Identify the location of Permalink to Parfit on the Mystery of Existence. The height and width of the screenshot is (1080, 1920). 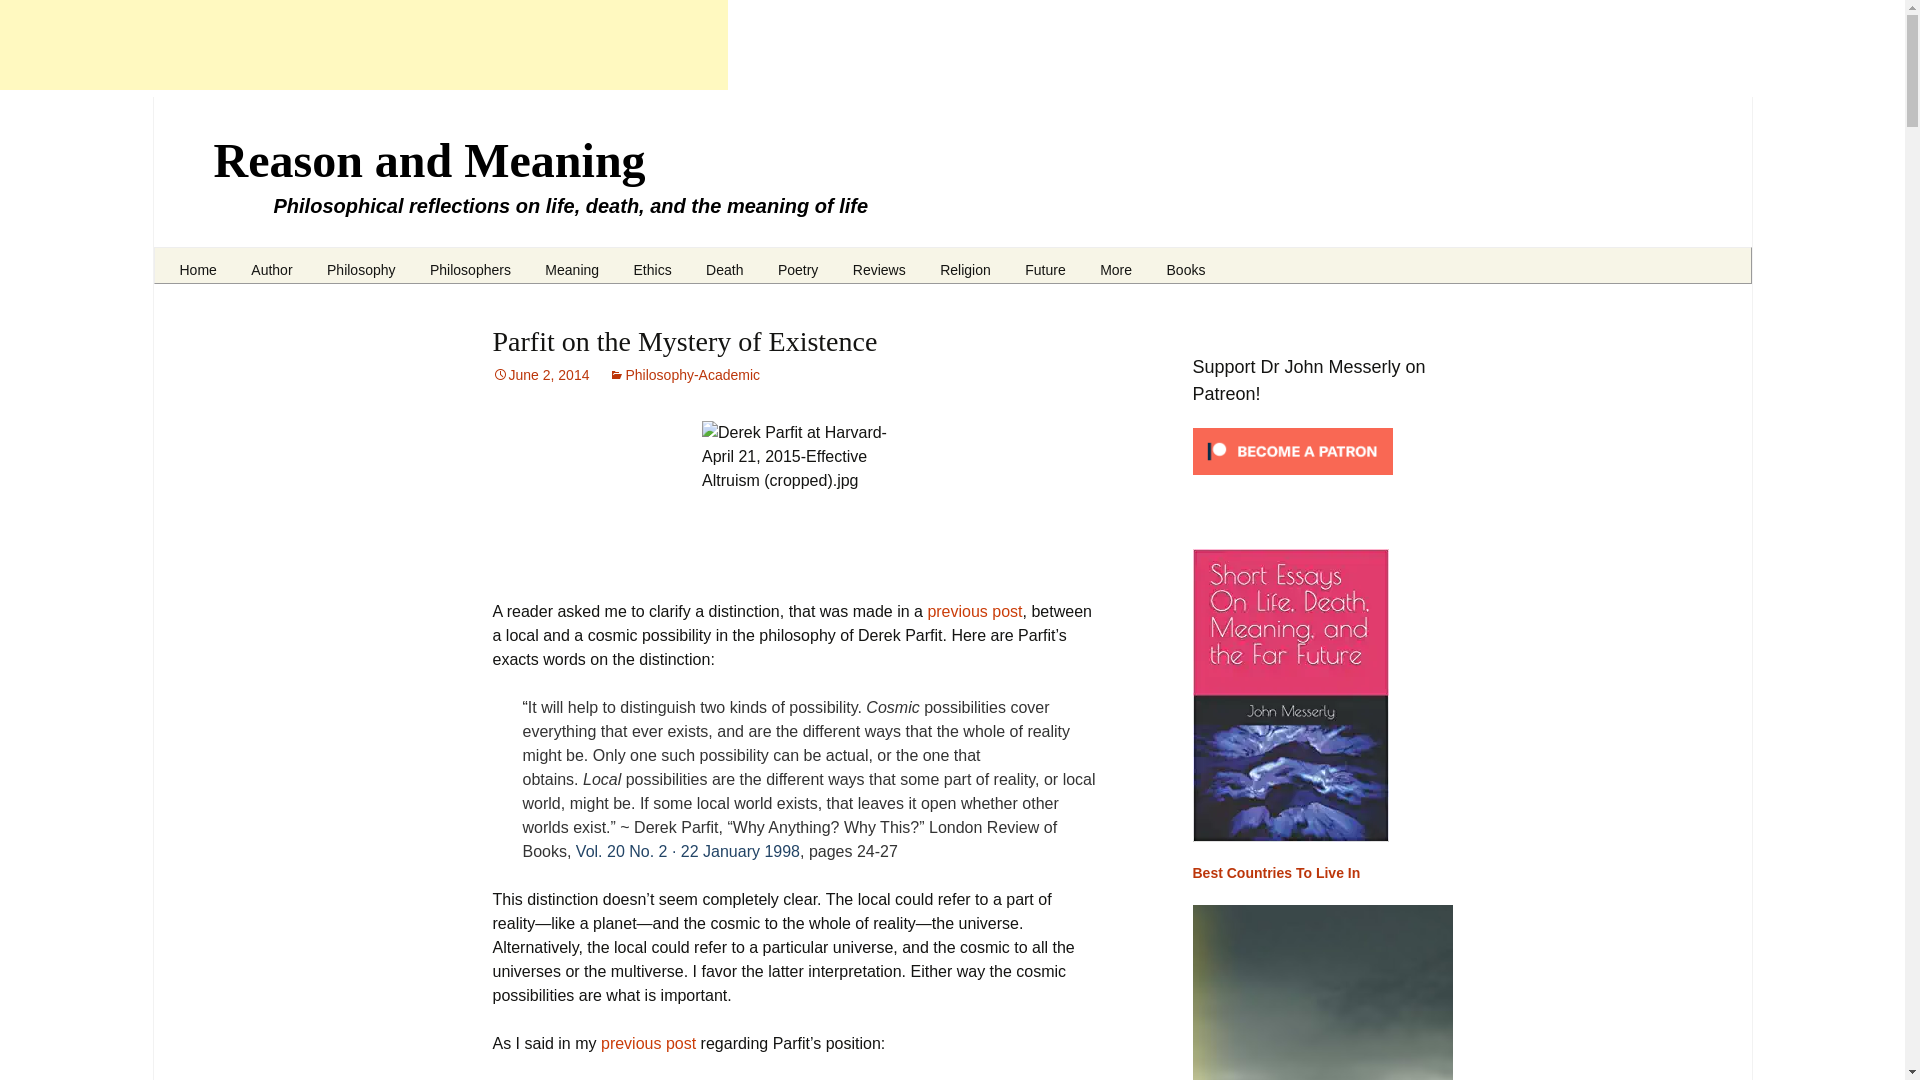
(540, 375).